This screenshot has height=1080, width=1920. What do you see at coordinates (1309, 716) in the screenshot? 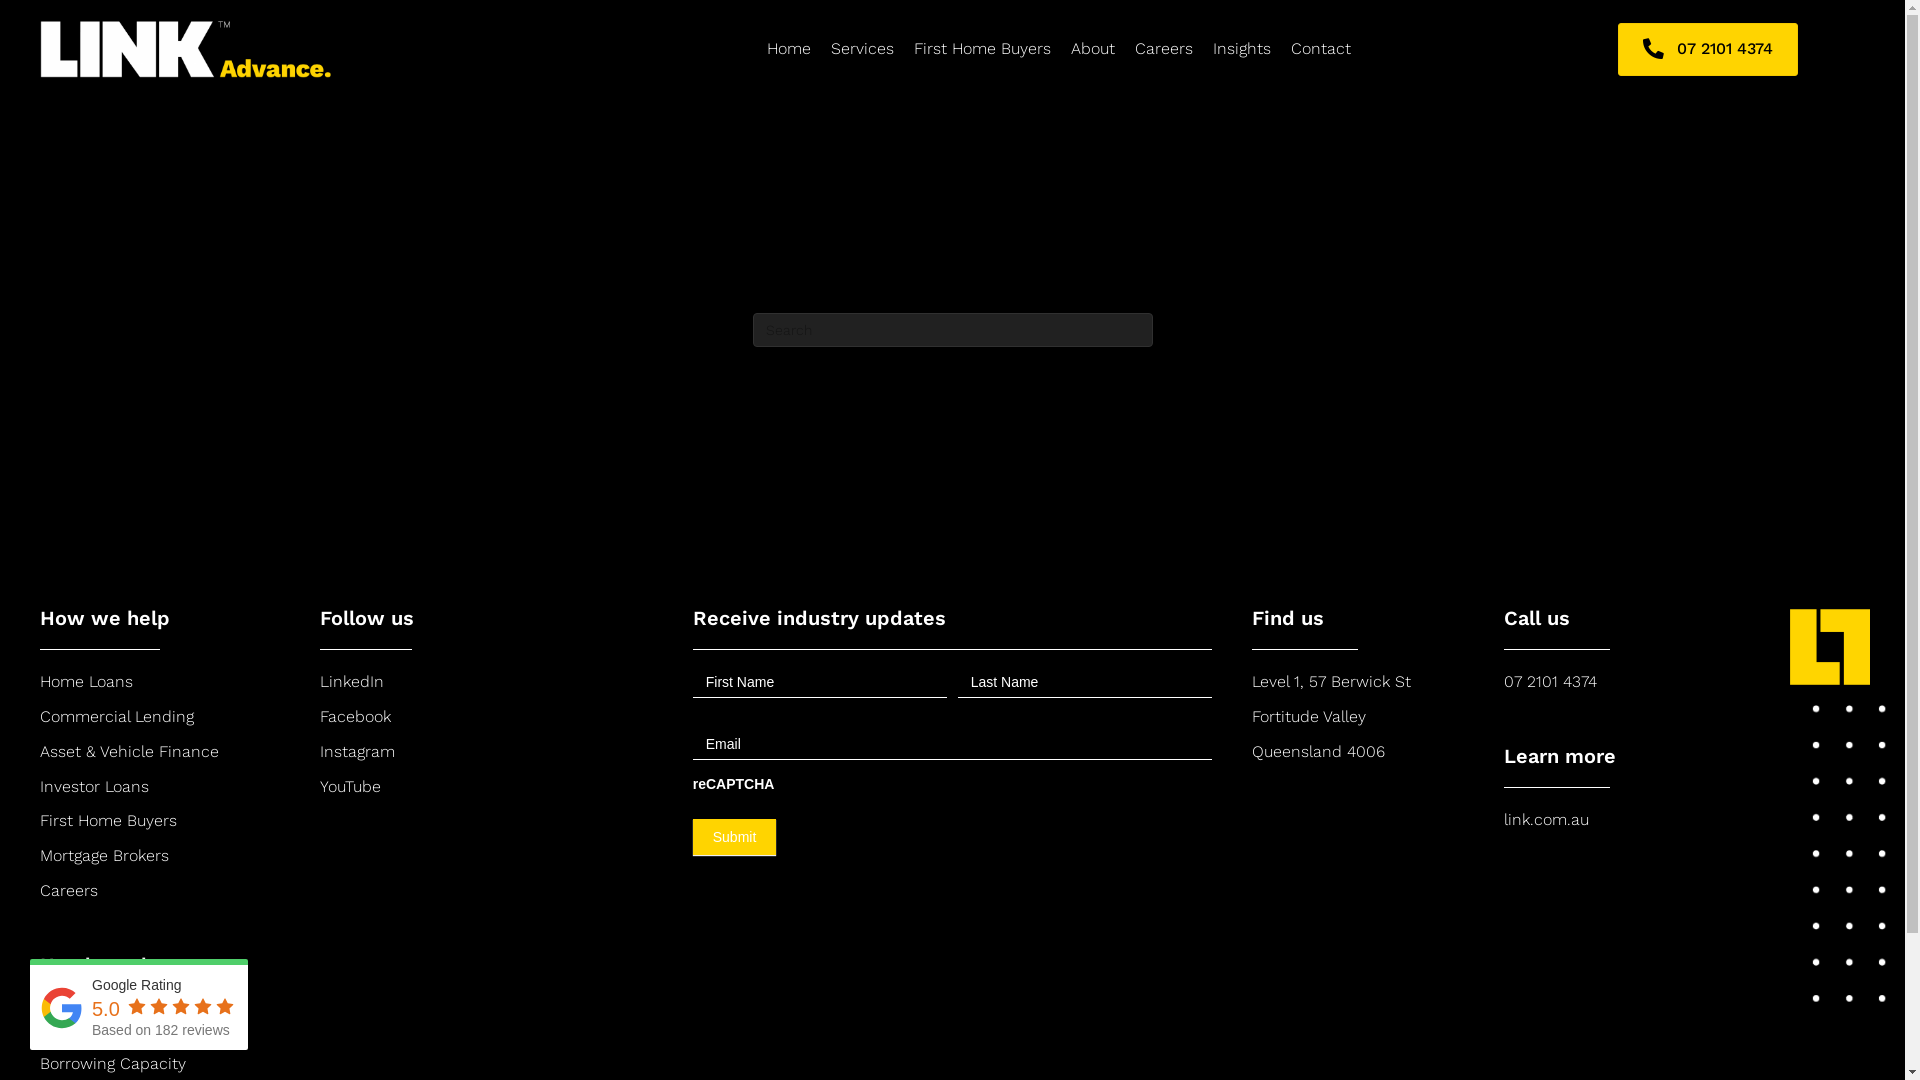
I see `Fortitude Valley` at bounding box center [1309, 716].